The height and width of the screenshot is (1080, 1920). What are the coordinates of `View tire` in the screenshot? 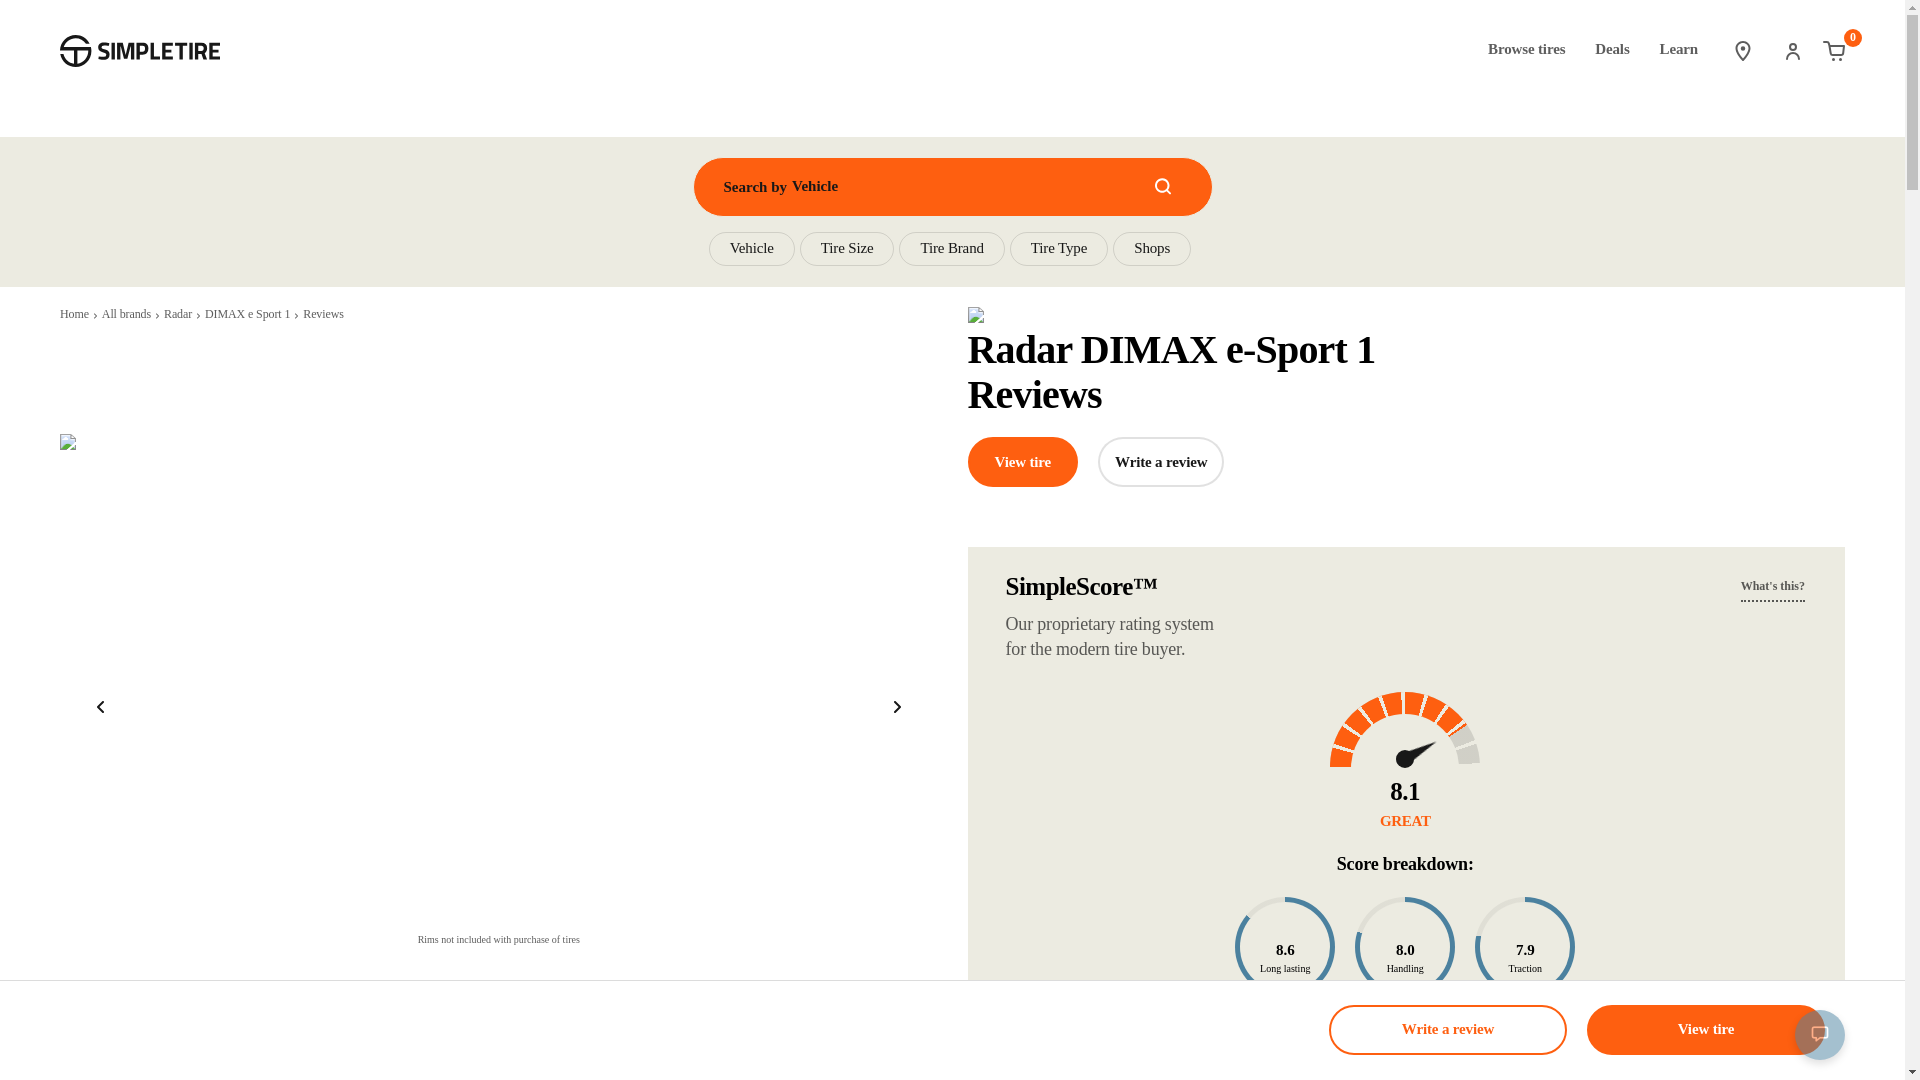 It's located at (1059, 248).